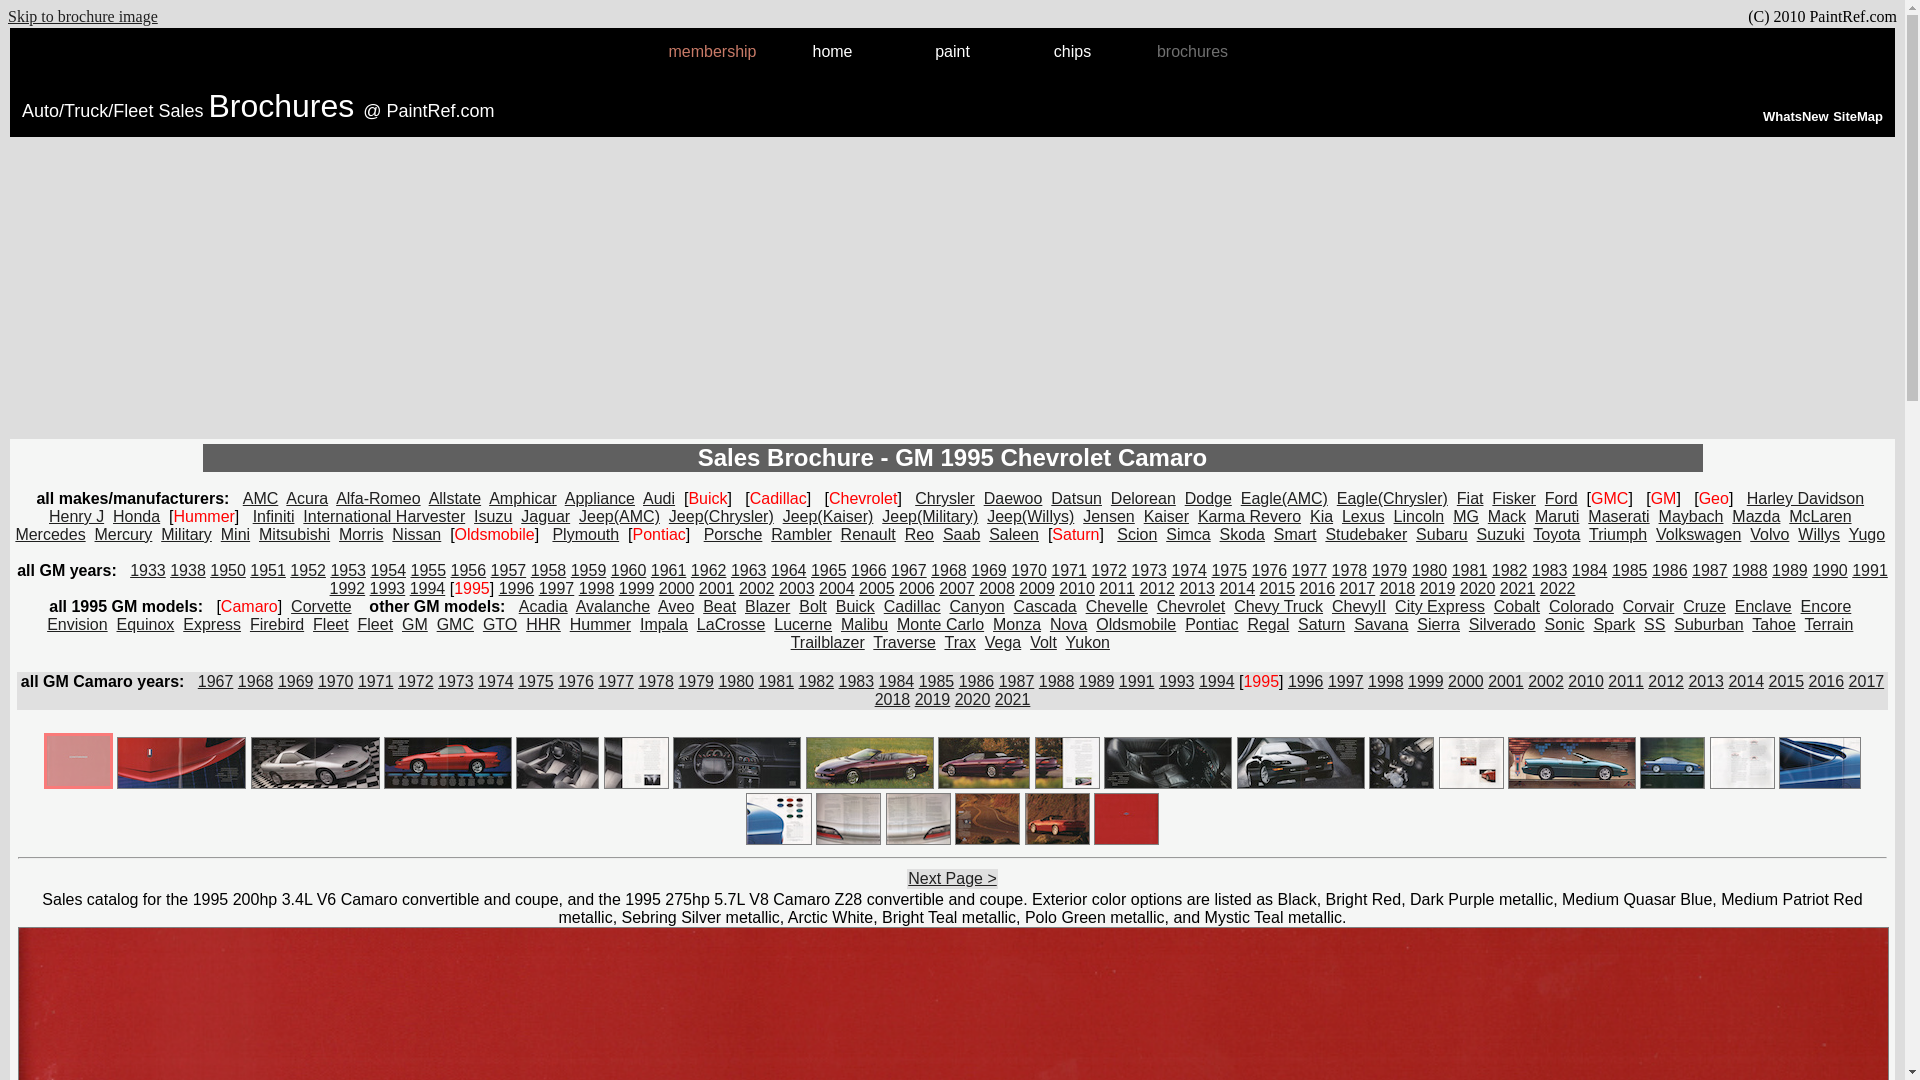  Describe the element at coordinates (522, 498) in the screenshot. I see `Amphicar` at that location.